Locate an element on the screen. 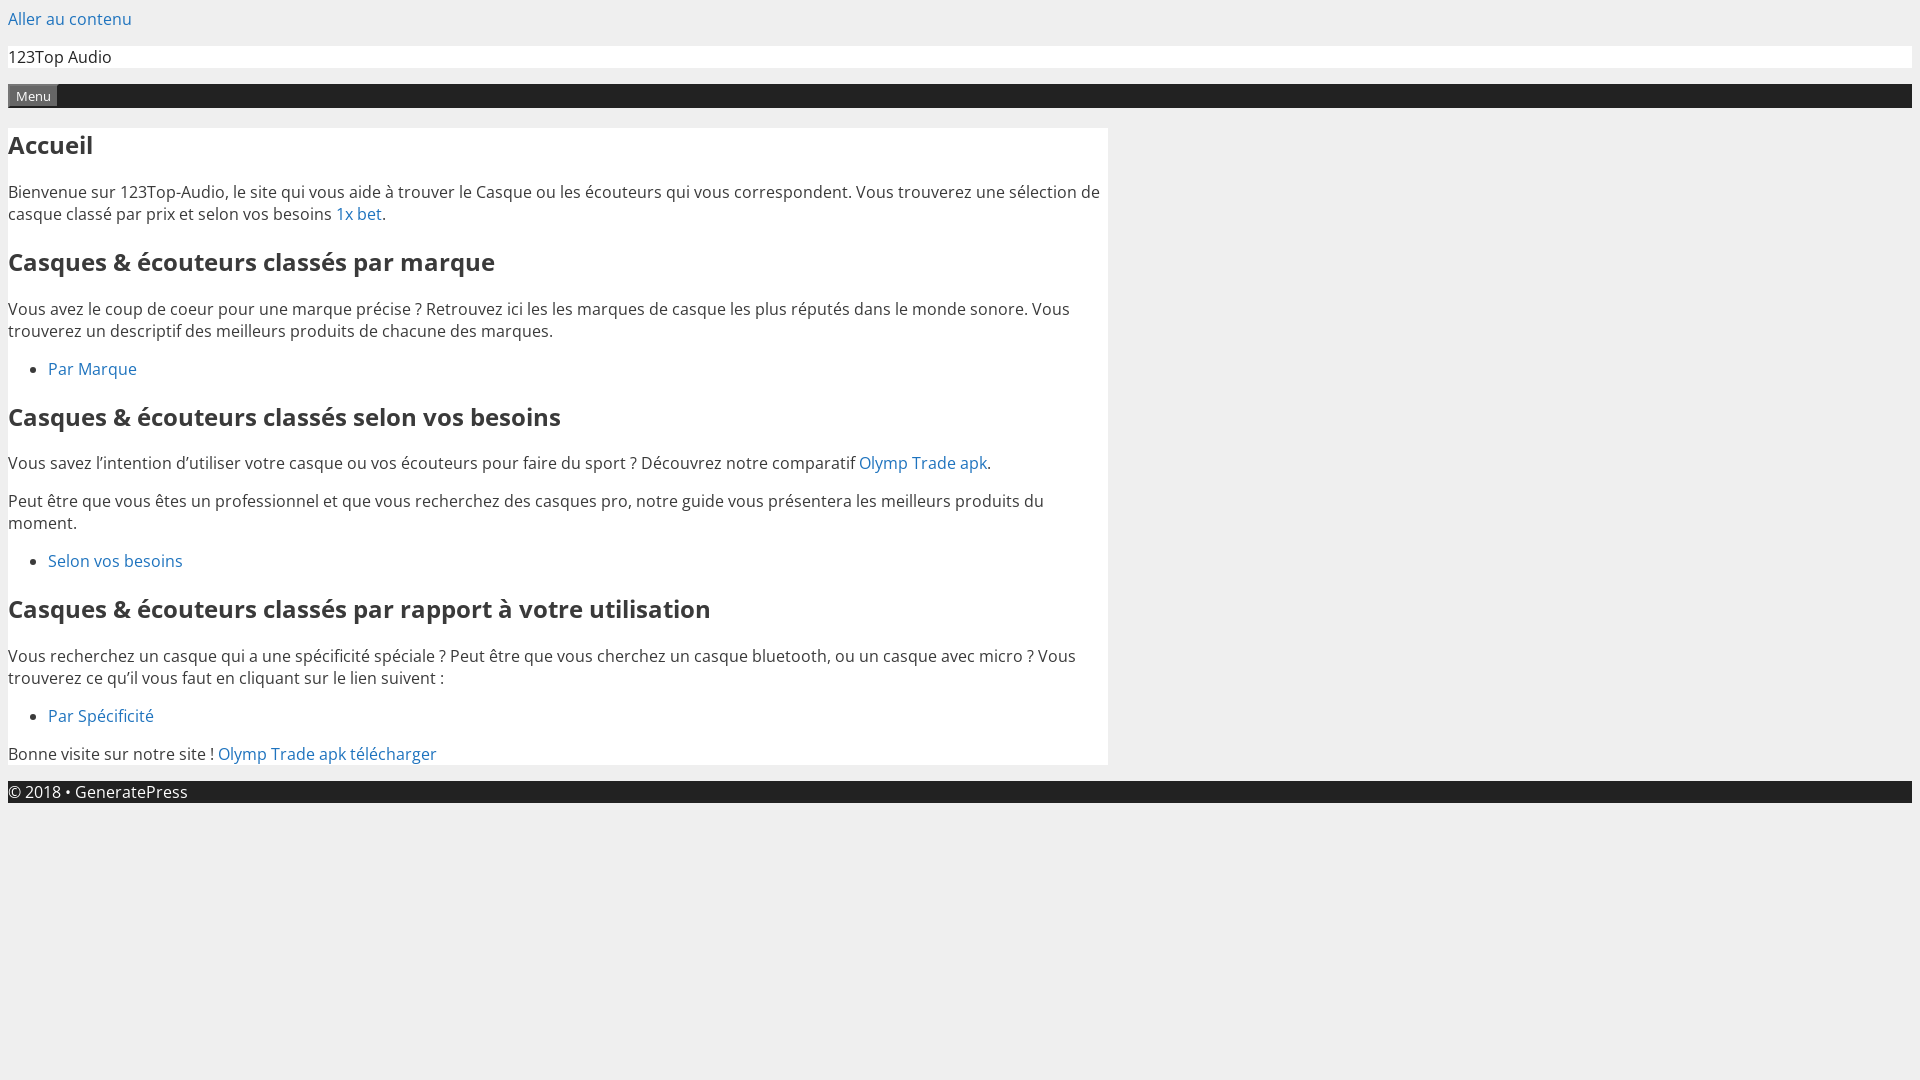 The image size is (1920, 1080). 1x bet is located at coordinates (359, 214).